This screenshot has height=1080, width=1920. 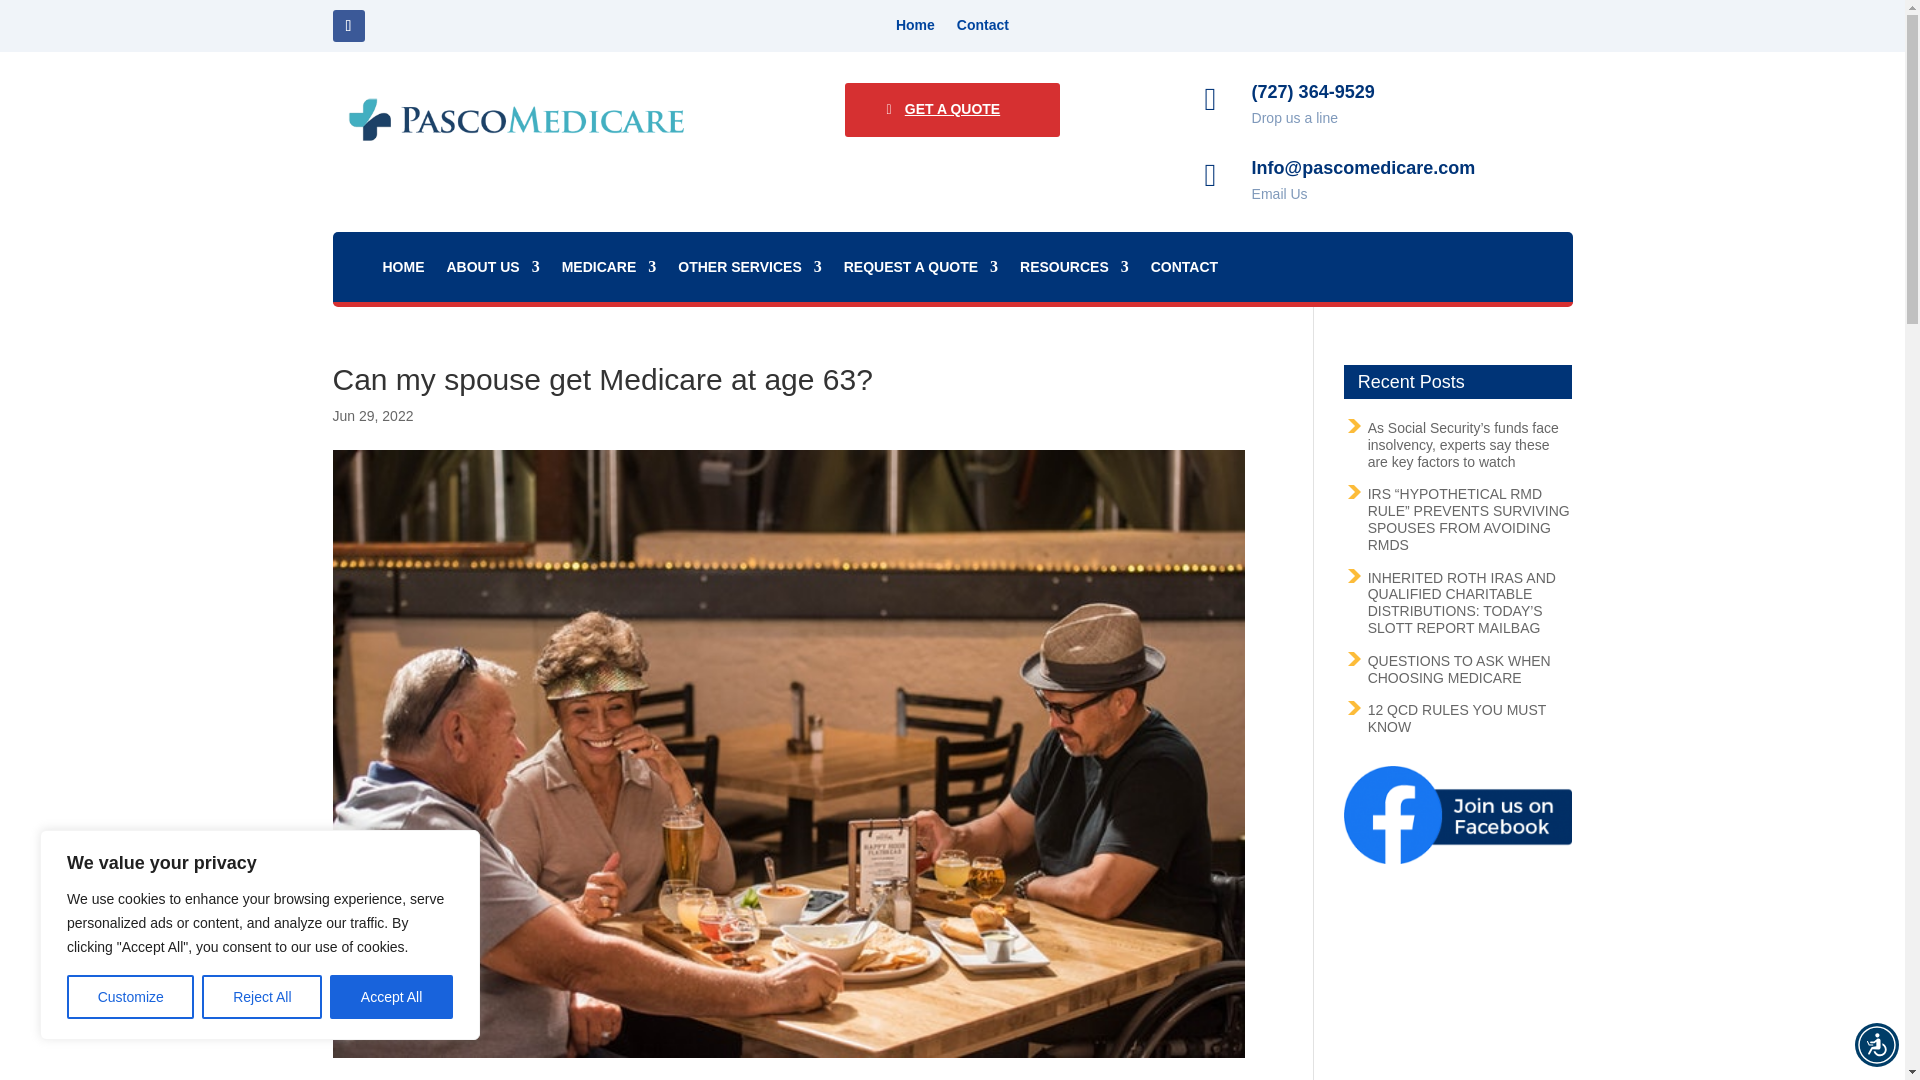 I want to click on pasco-medicare-115, so click(x=516, y=120).